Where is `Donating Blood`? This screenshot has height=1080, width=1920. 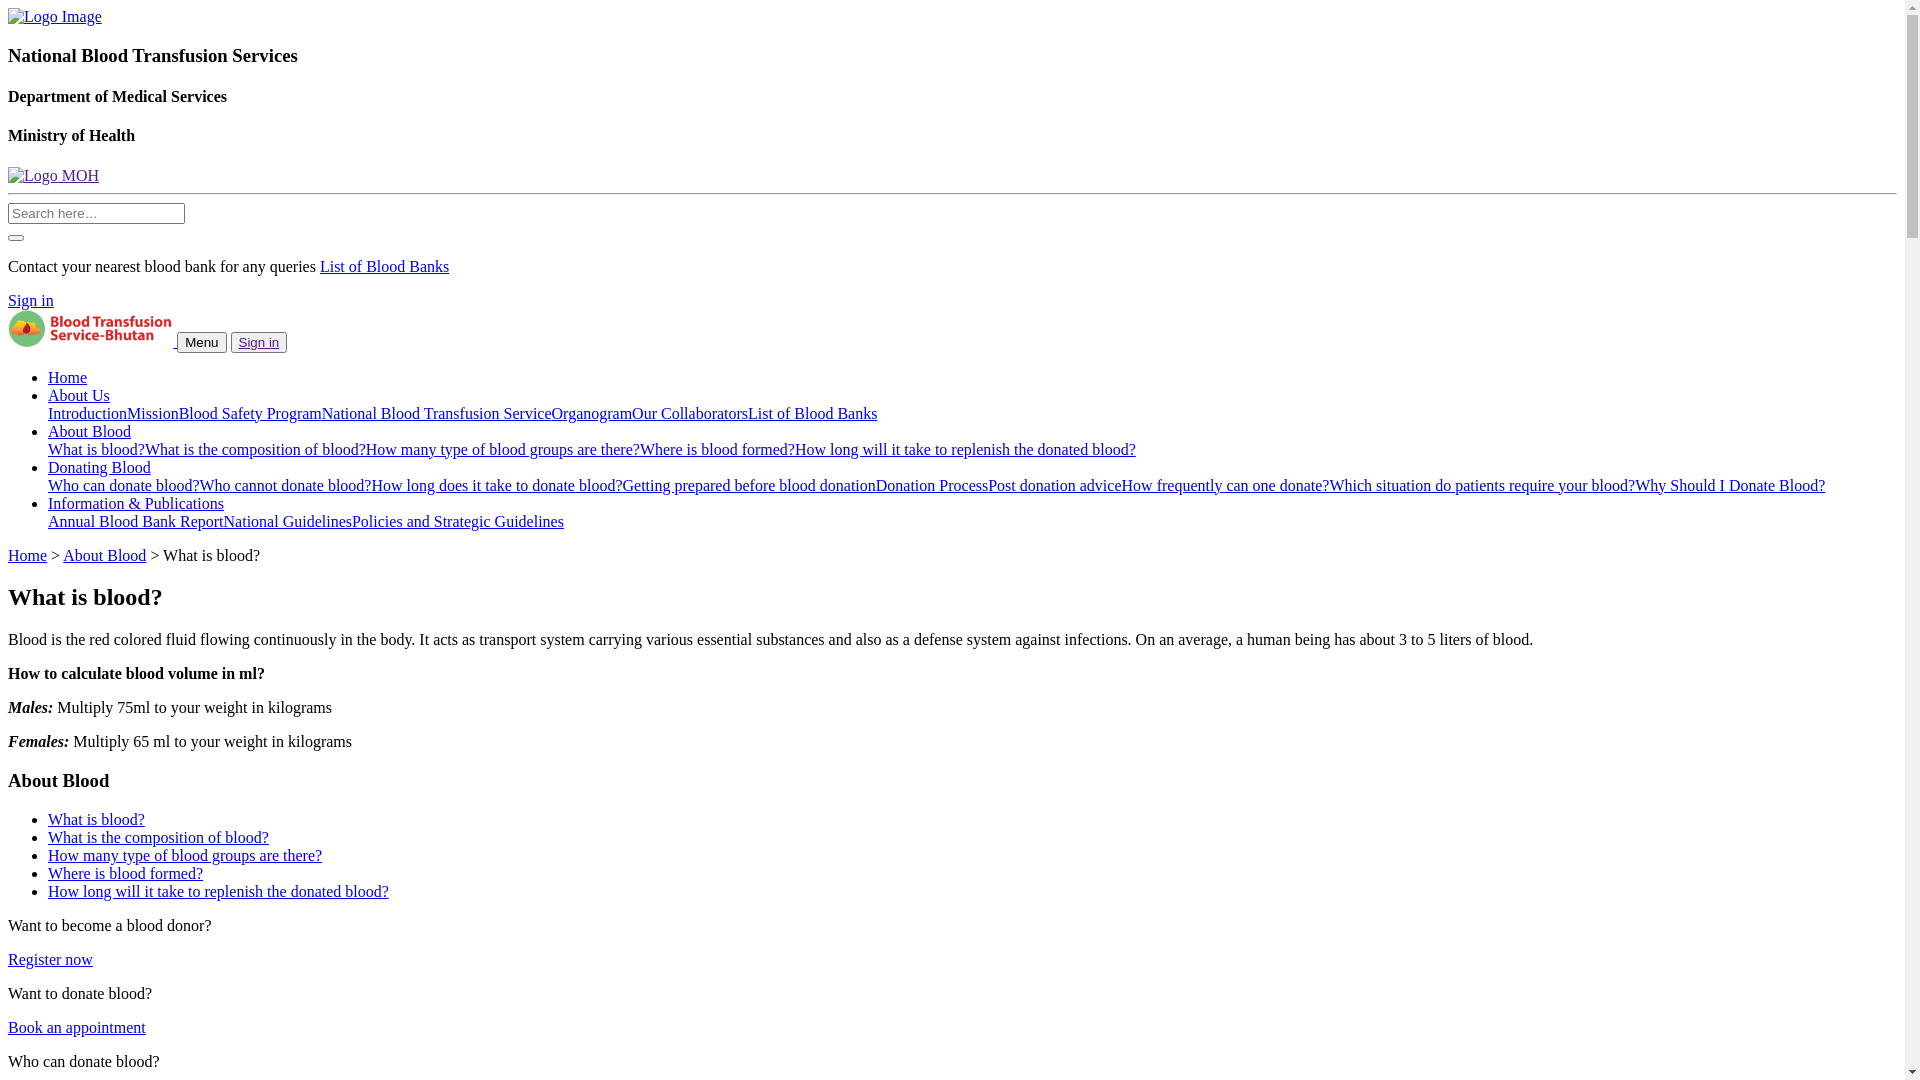
Donating Blood is located at coordinates (100, 468).